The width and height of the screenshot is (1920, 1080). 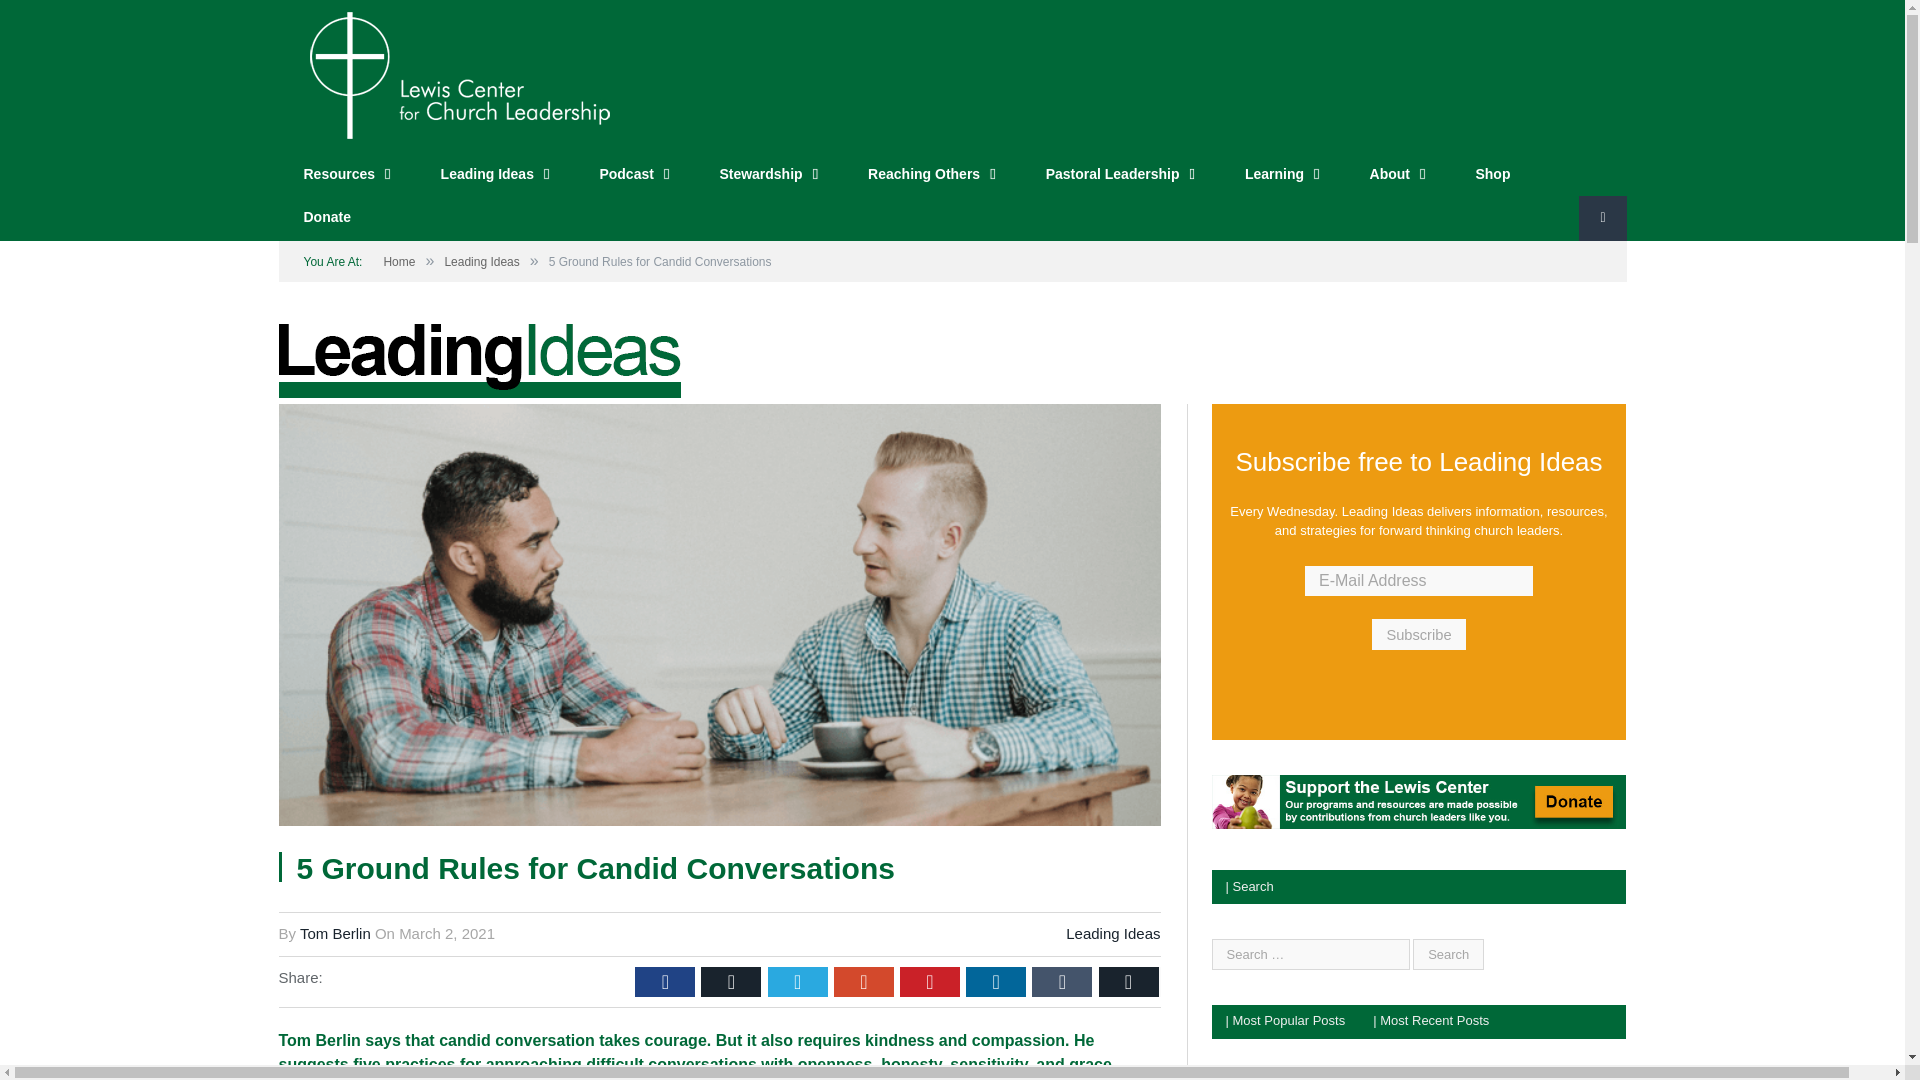 What do you see at coordinates (798, 981) in the screenshot?
I see `Tweet It` at bounding box center [798, 981].